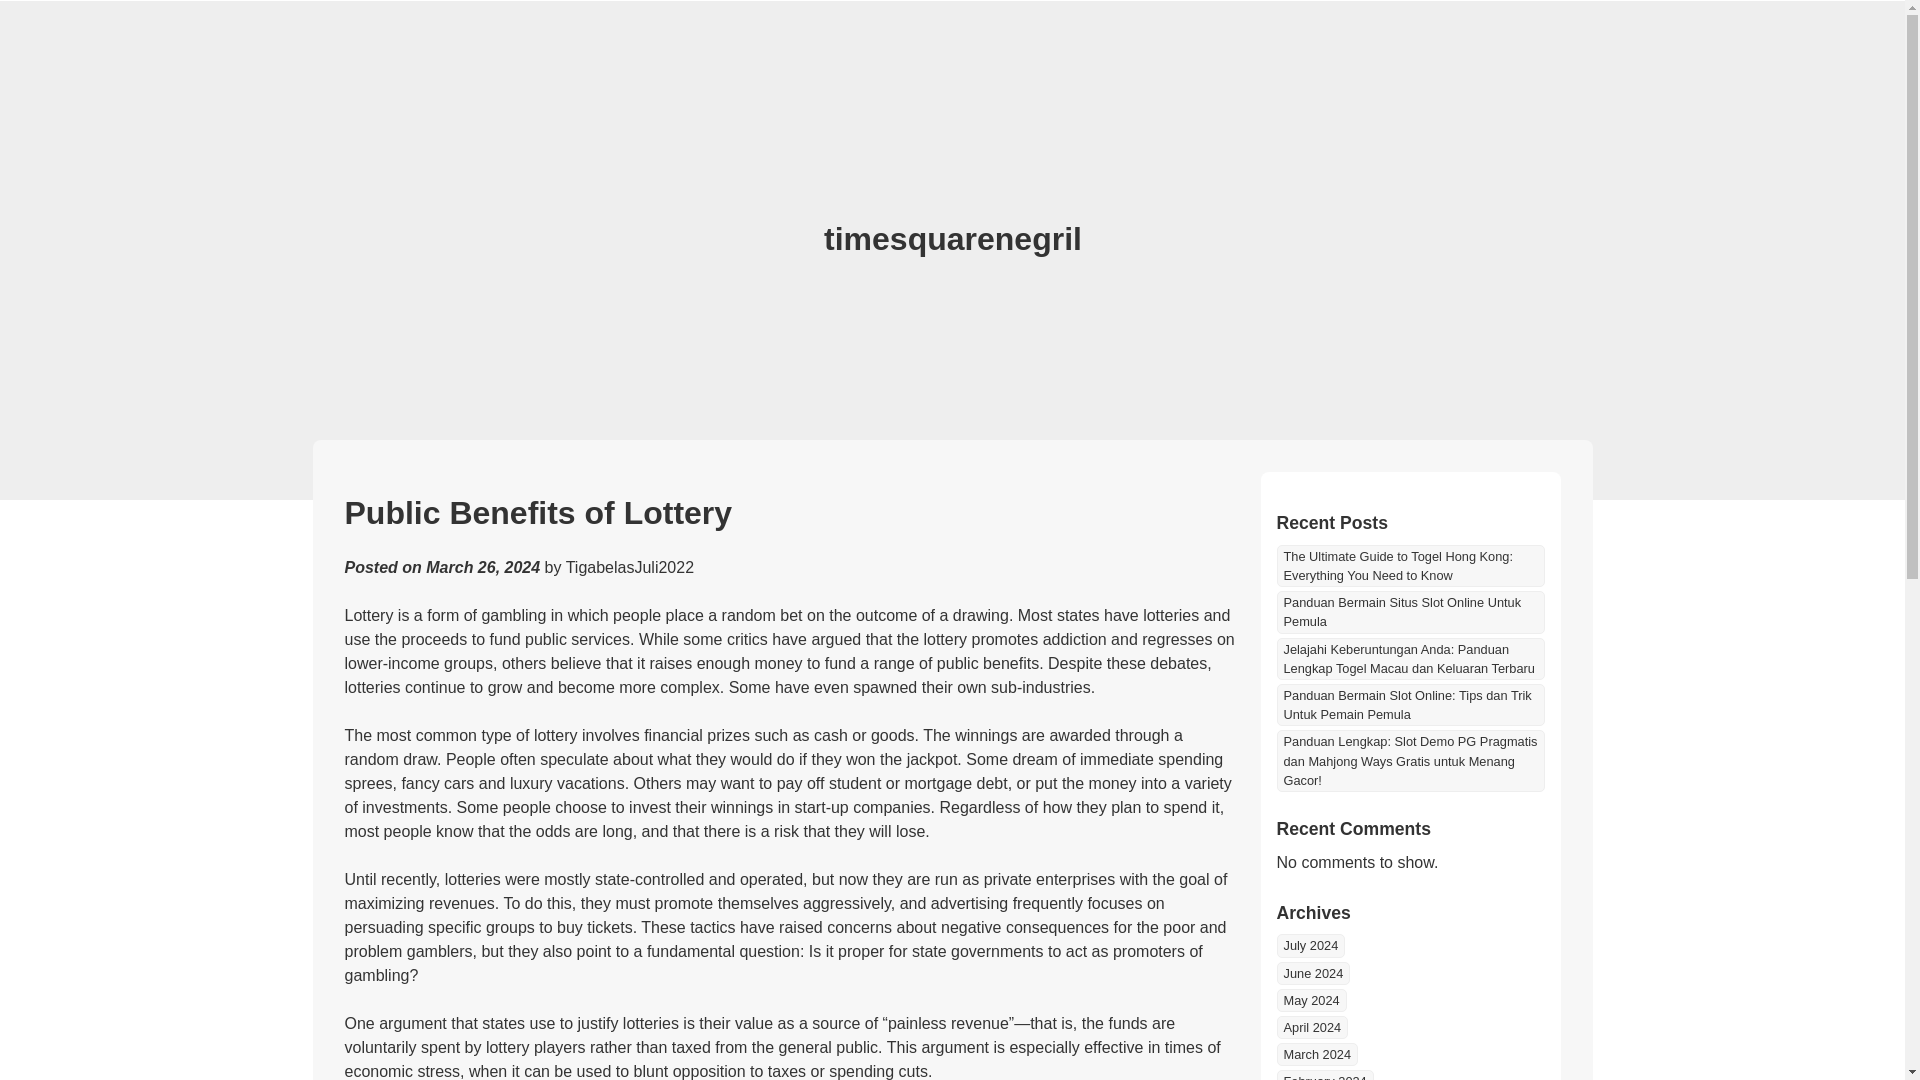 Image resolution: width=1920 pixels, height=1080 pixels. Describe the element at coordinates (1324, 1075) in the screenshot. I see `February 2024` at that location.